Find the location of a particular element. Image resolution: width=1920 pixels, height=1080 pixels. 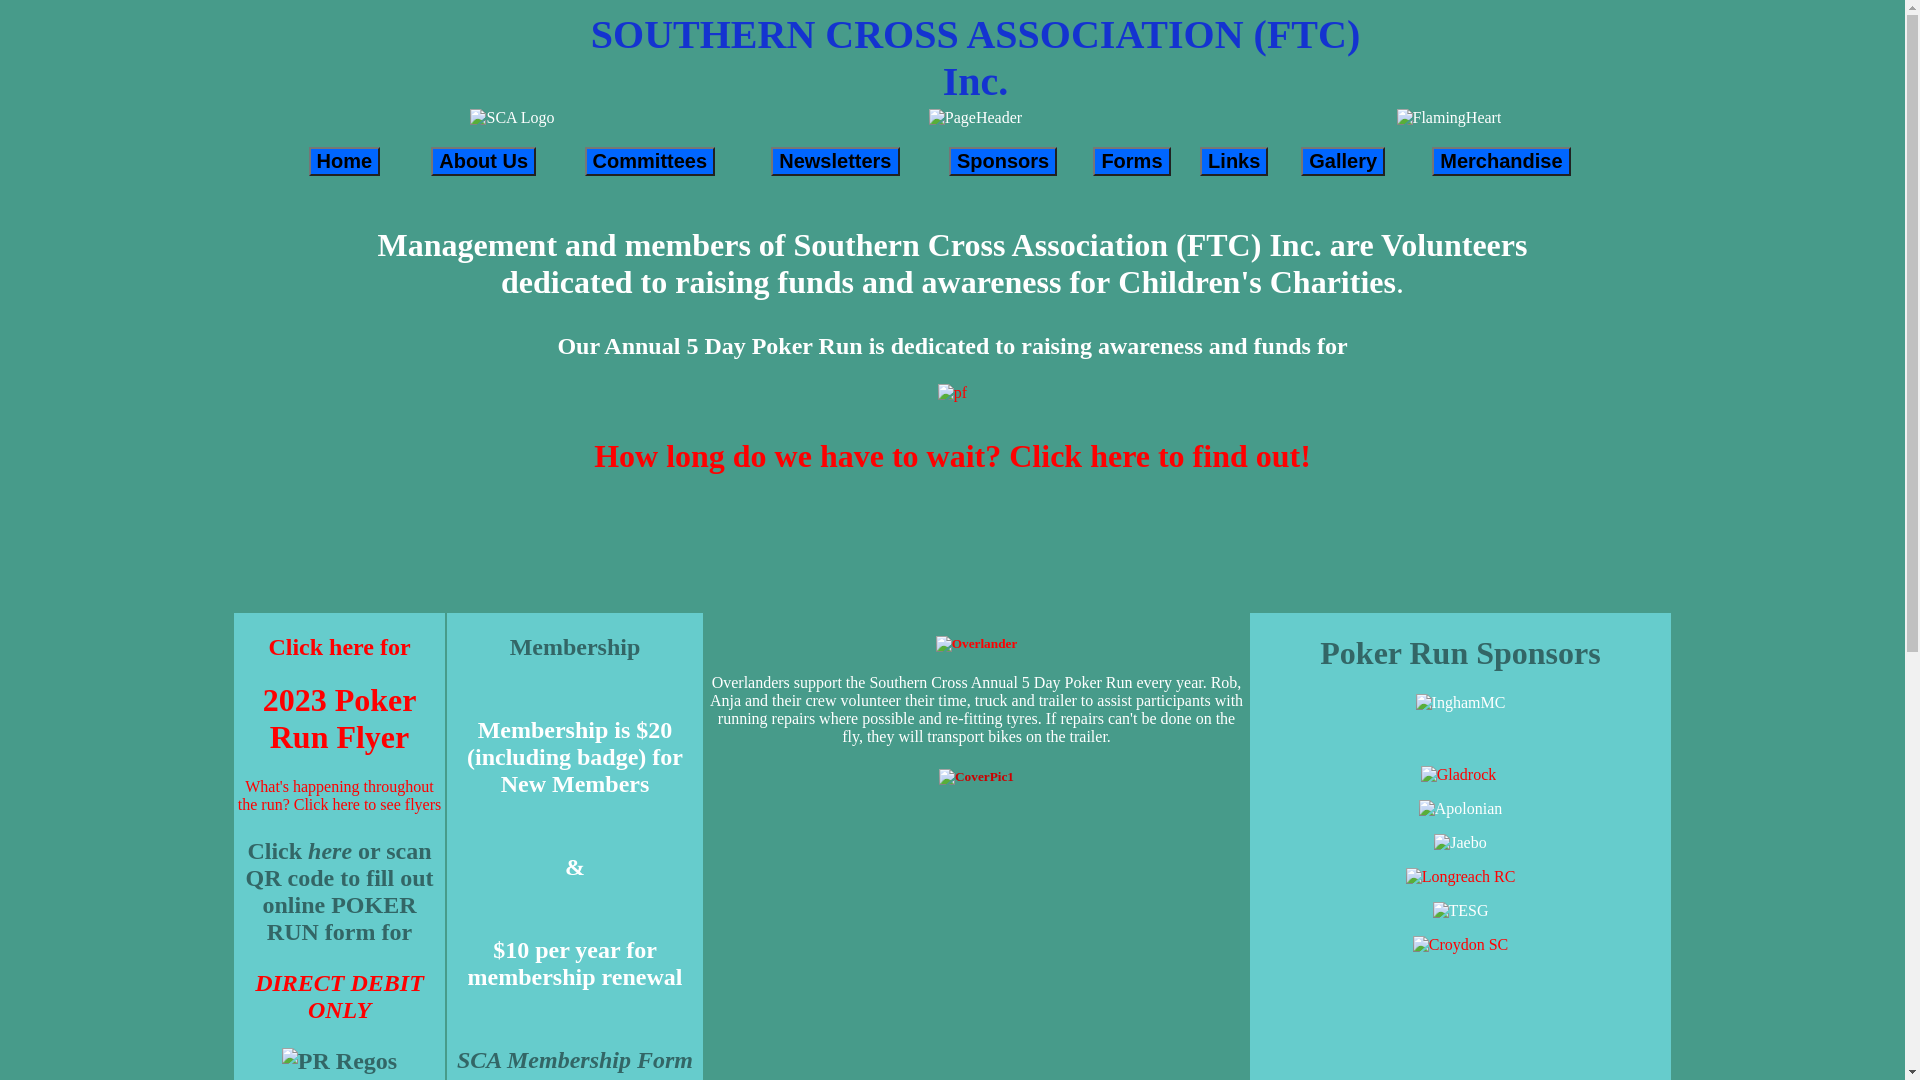

Gallery is located at coordinates (1343, 160).